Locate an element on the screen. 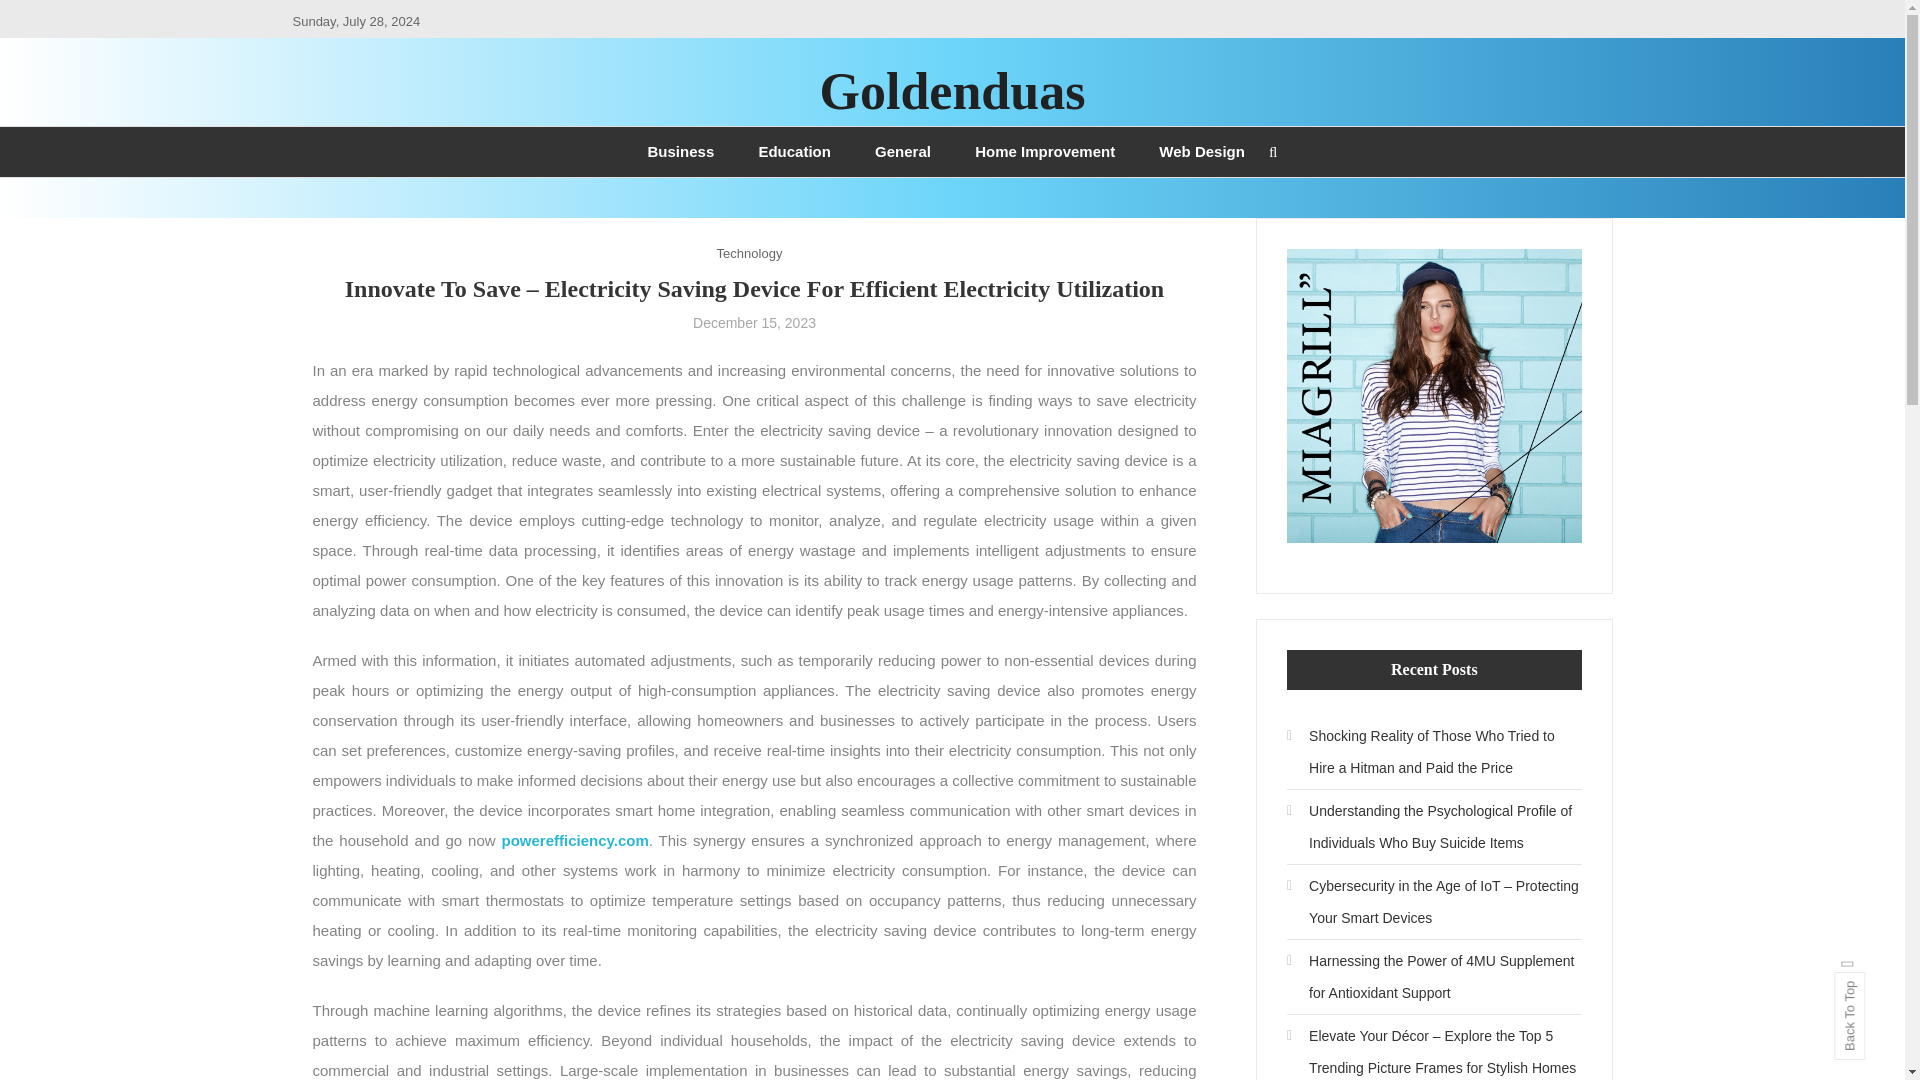  Home Improvement is located at coordinates (1044, 152).